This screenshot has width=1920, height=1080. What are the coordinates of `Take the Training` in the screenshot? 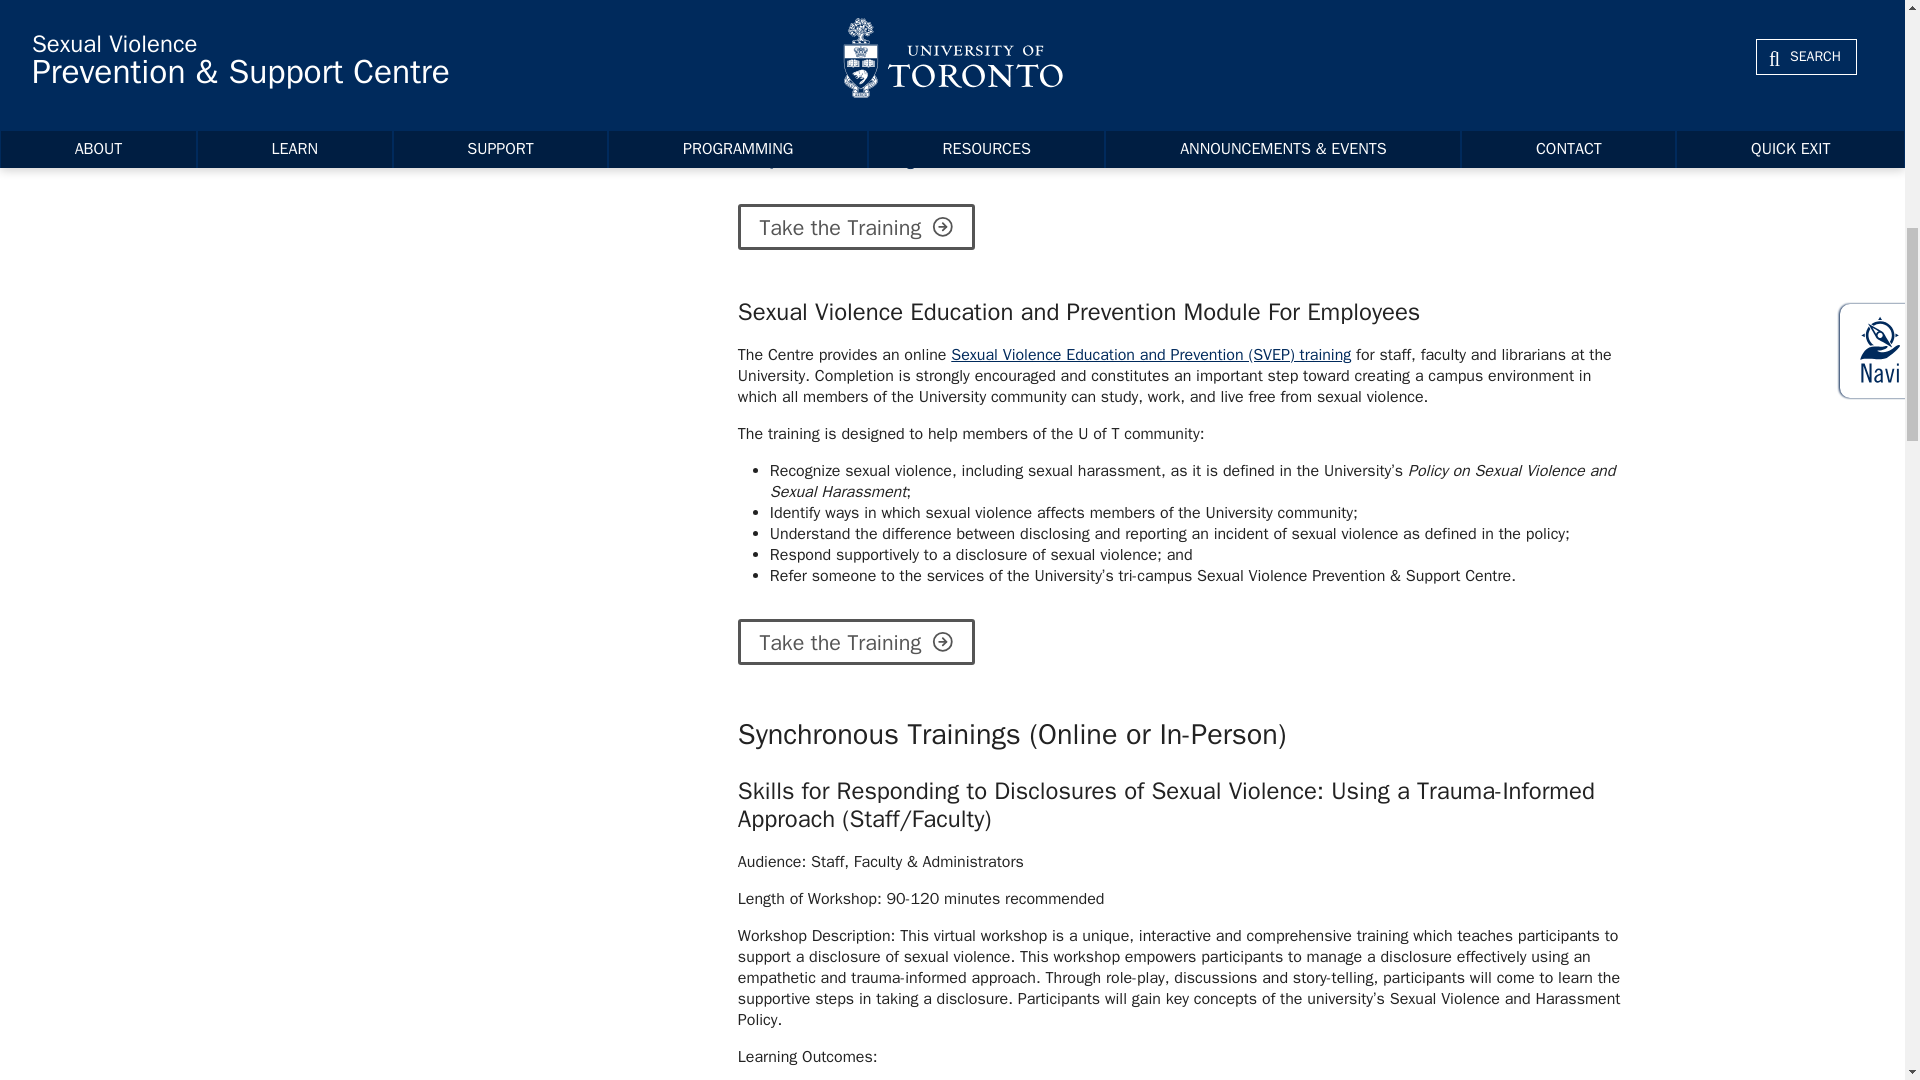 It's located at (856, 642).